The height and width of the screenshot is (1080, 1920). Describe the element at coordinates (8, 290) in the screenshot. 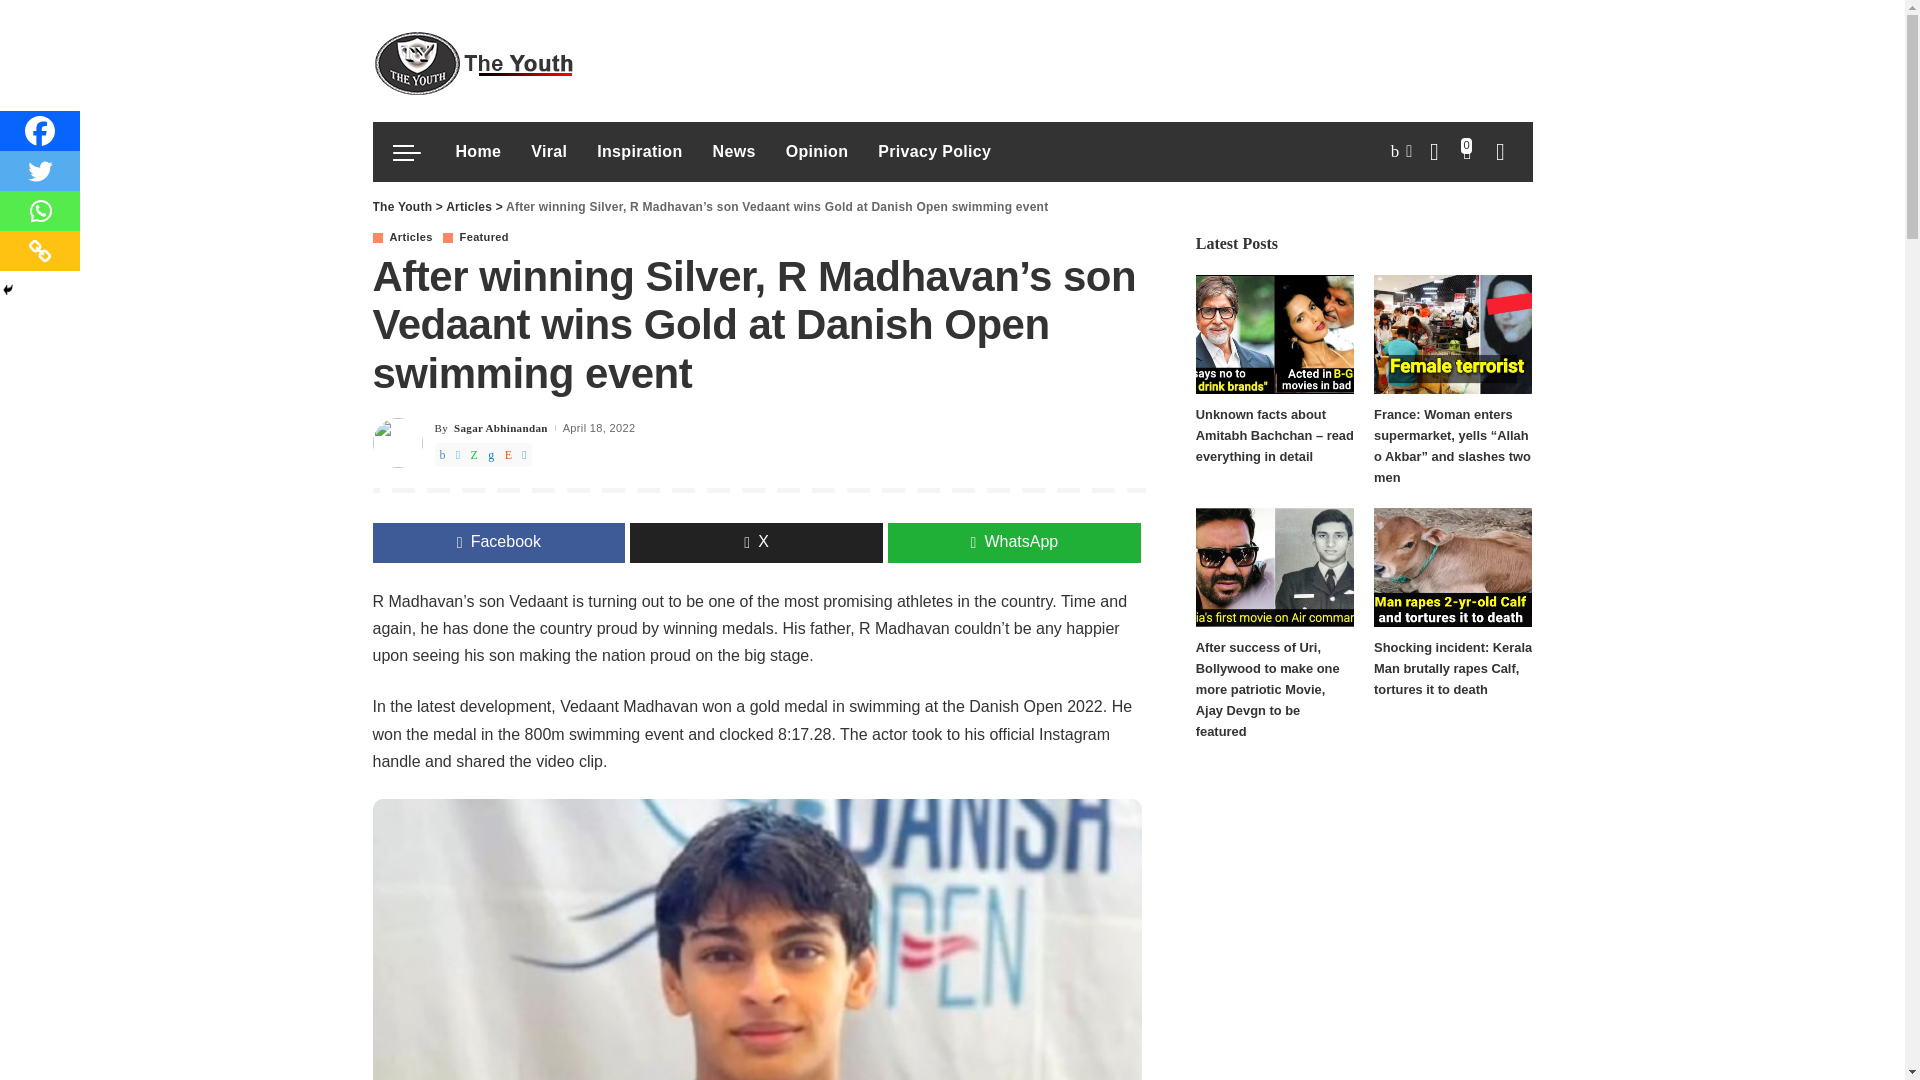

I see `Hide` at that location.